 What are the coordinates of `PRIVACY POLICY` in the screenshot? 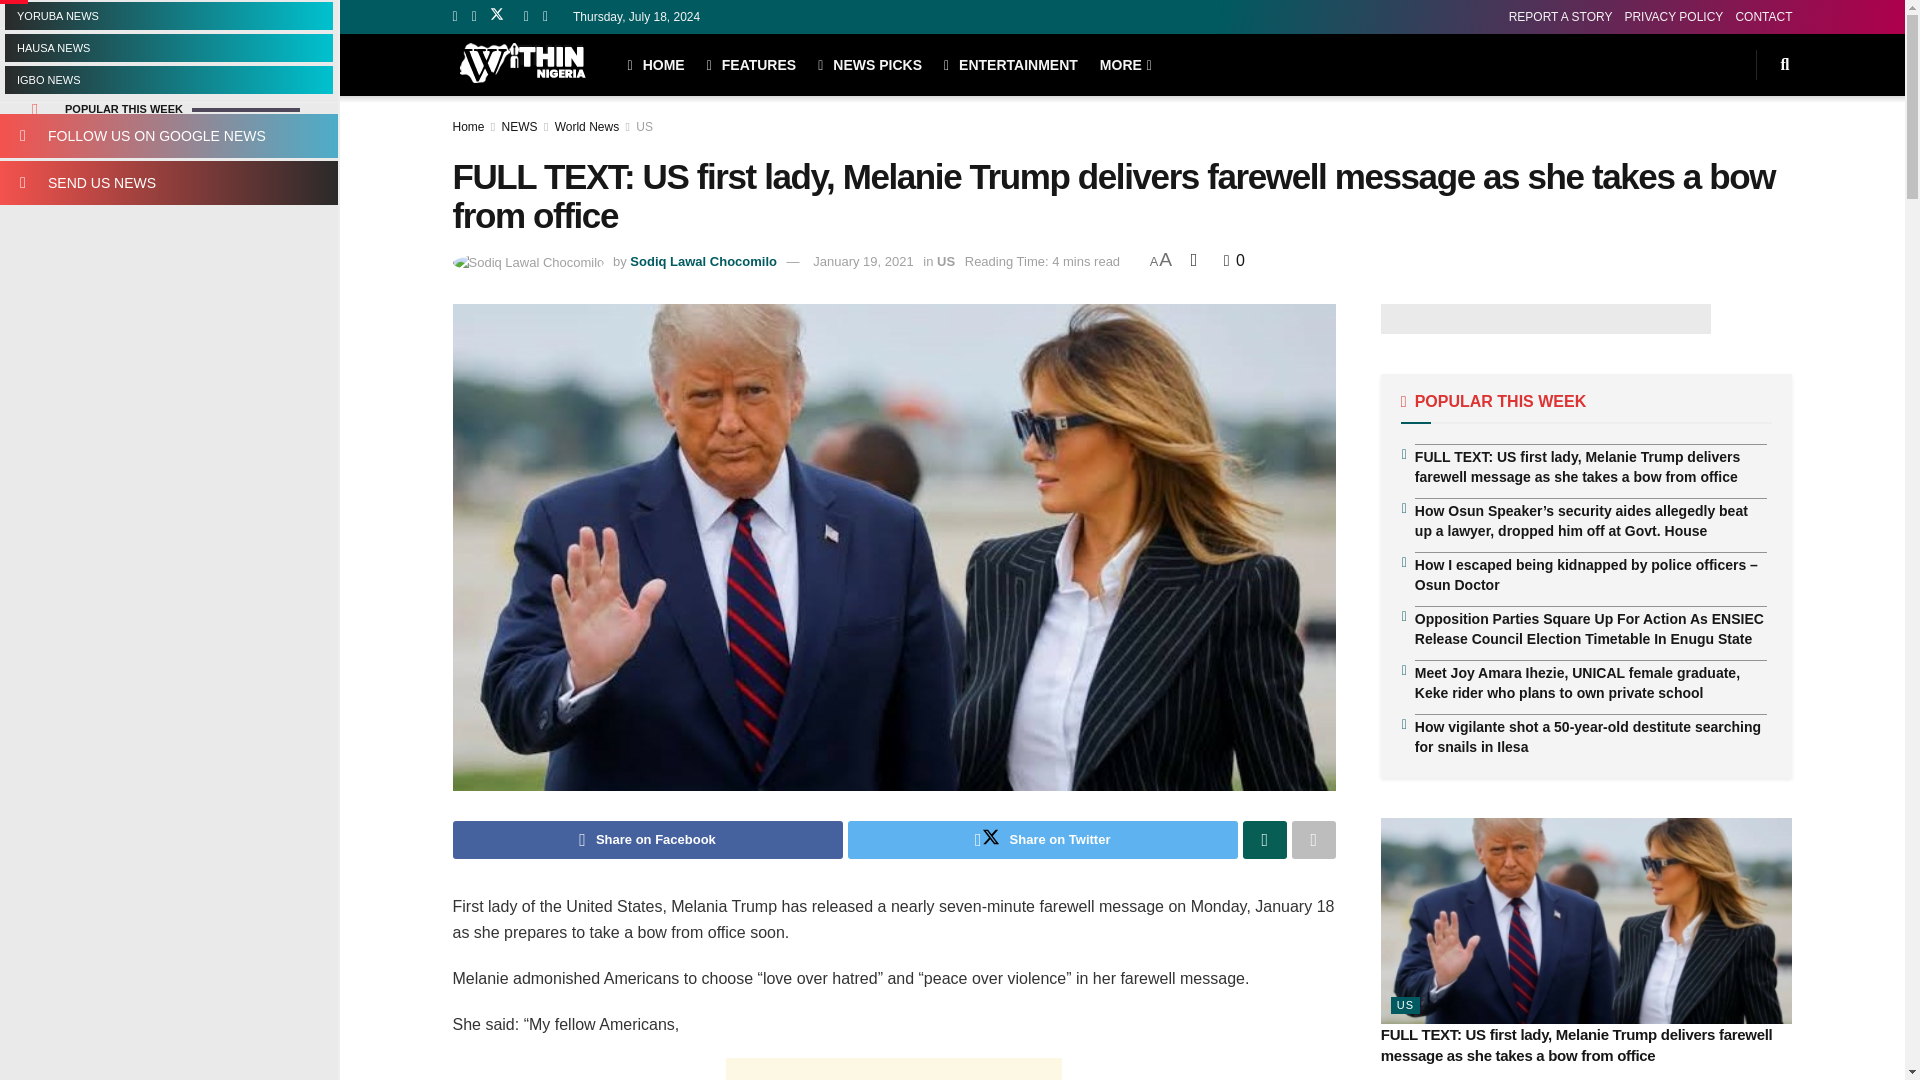 It's located at (1673, 16).